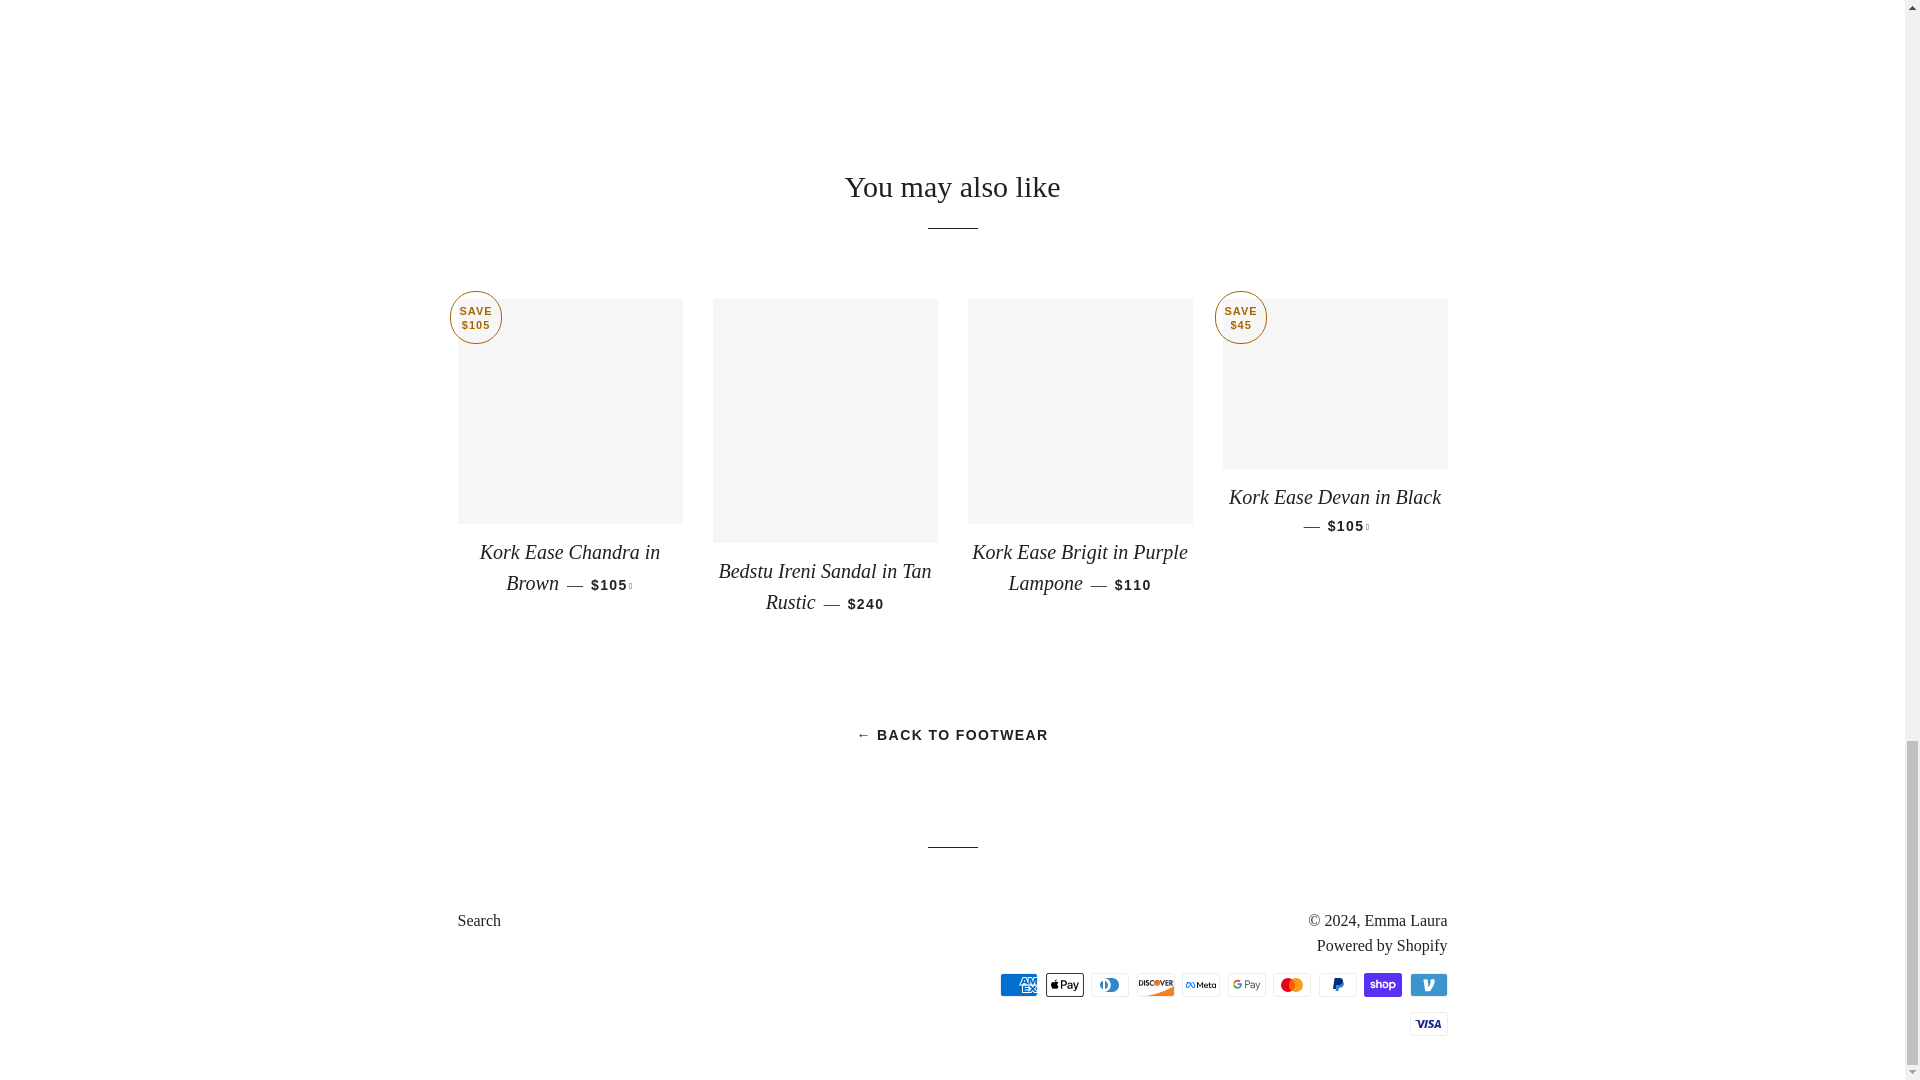 The image size is (1920, 1080). What do you see at coordinates (1292, 984) in the screenshot?
I see `Mastercard` at bounding box center [1292, 984].